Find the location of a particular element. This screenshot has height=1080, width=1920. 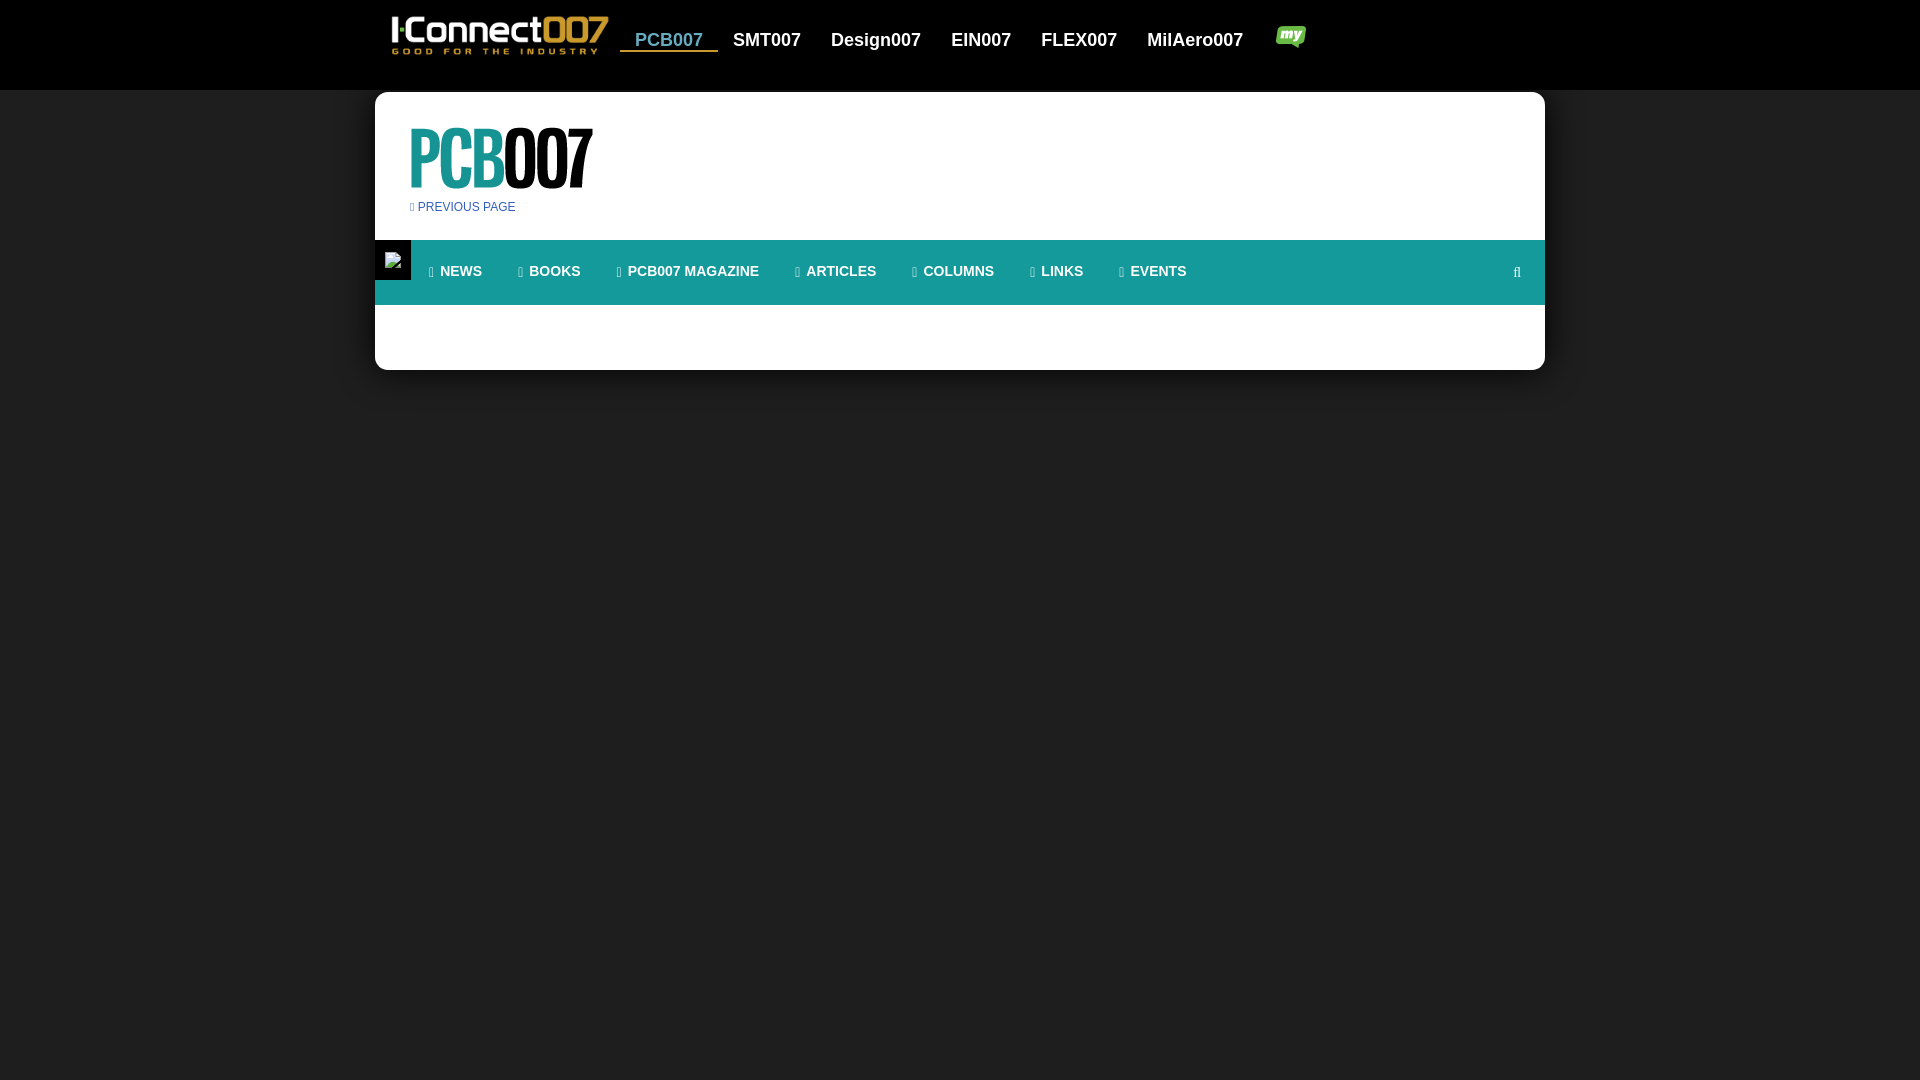

PREVIOUS PAGE is located at coordinates (463, 206).